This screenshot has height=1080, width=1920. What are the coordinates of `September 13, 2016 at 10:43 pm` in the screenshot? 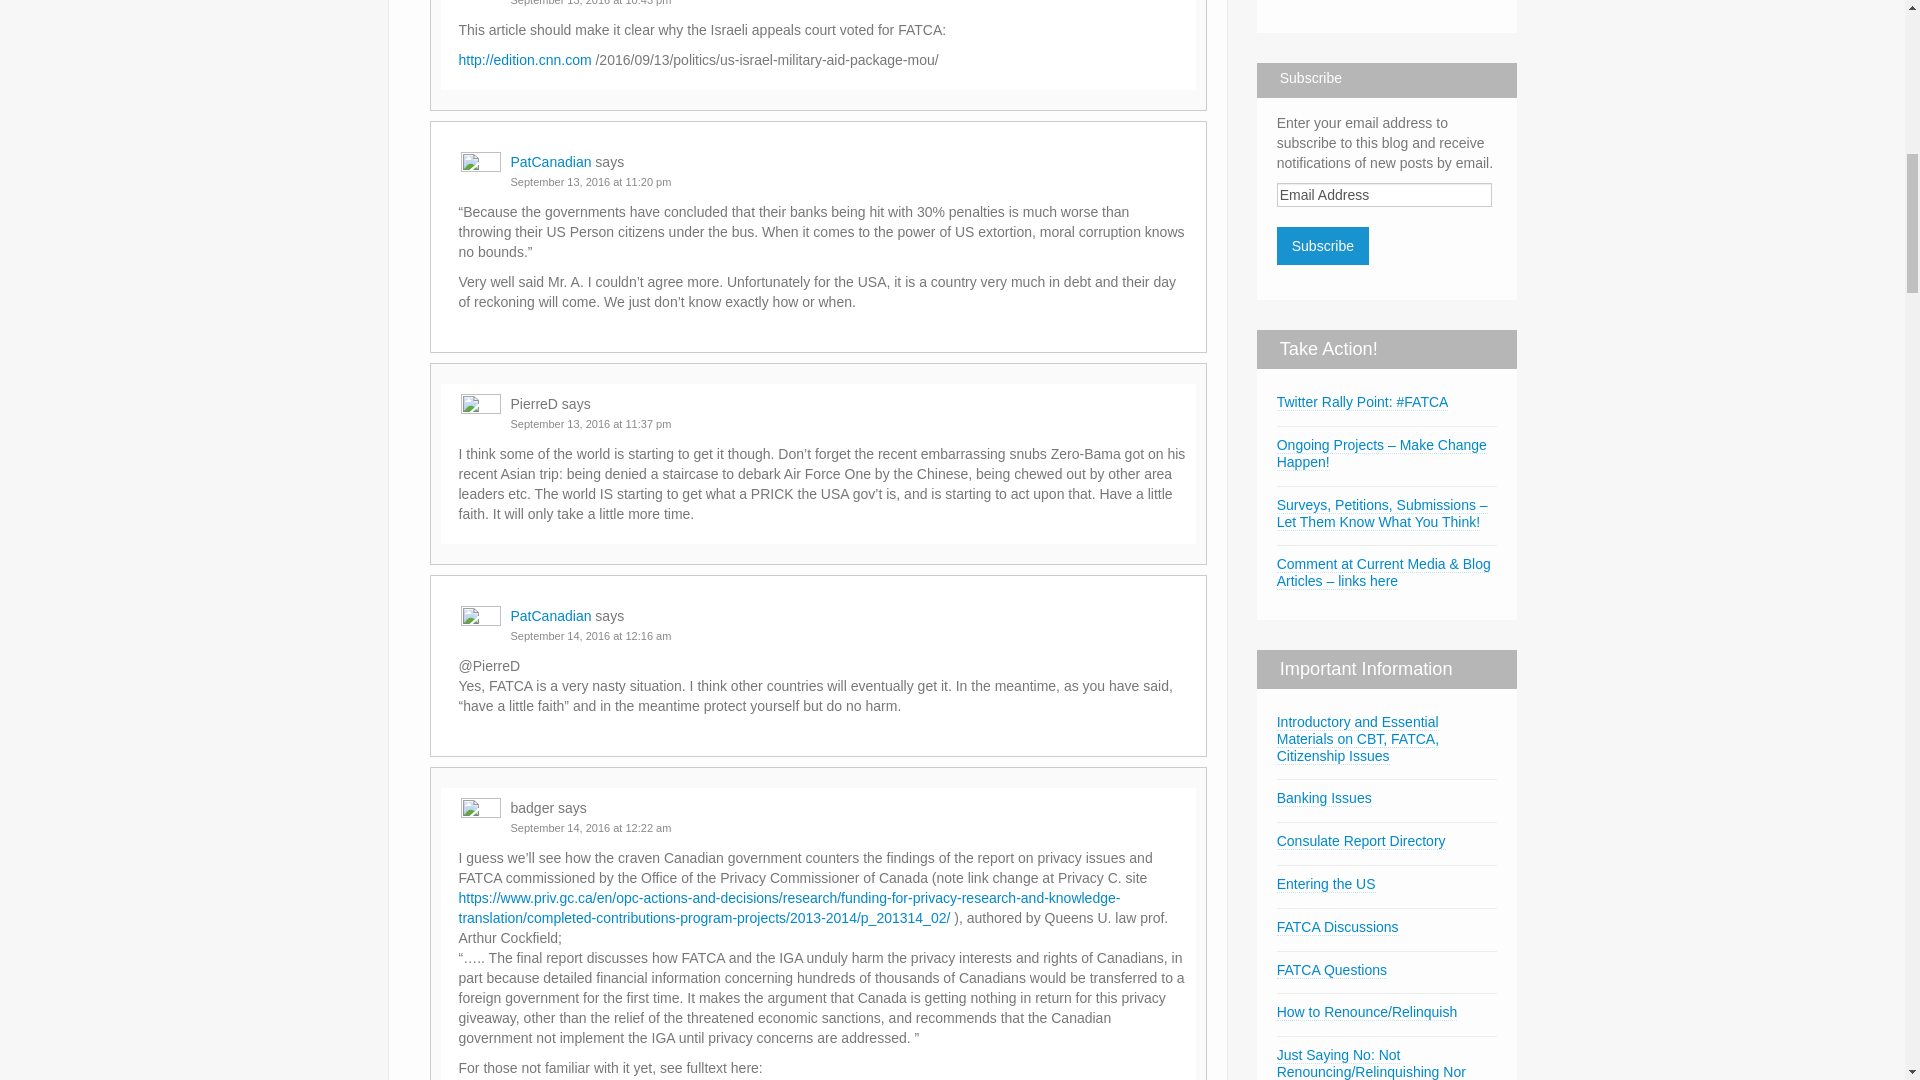 It's located at (590, 3).